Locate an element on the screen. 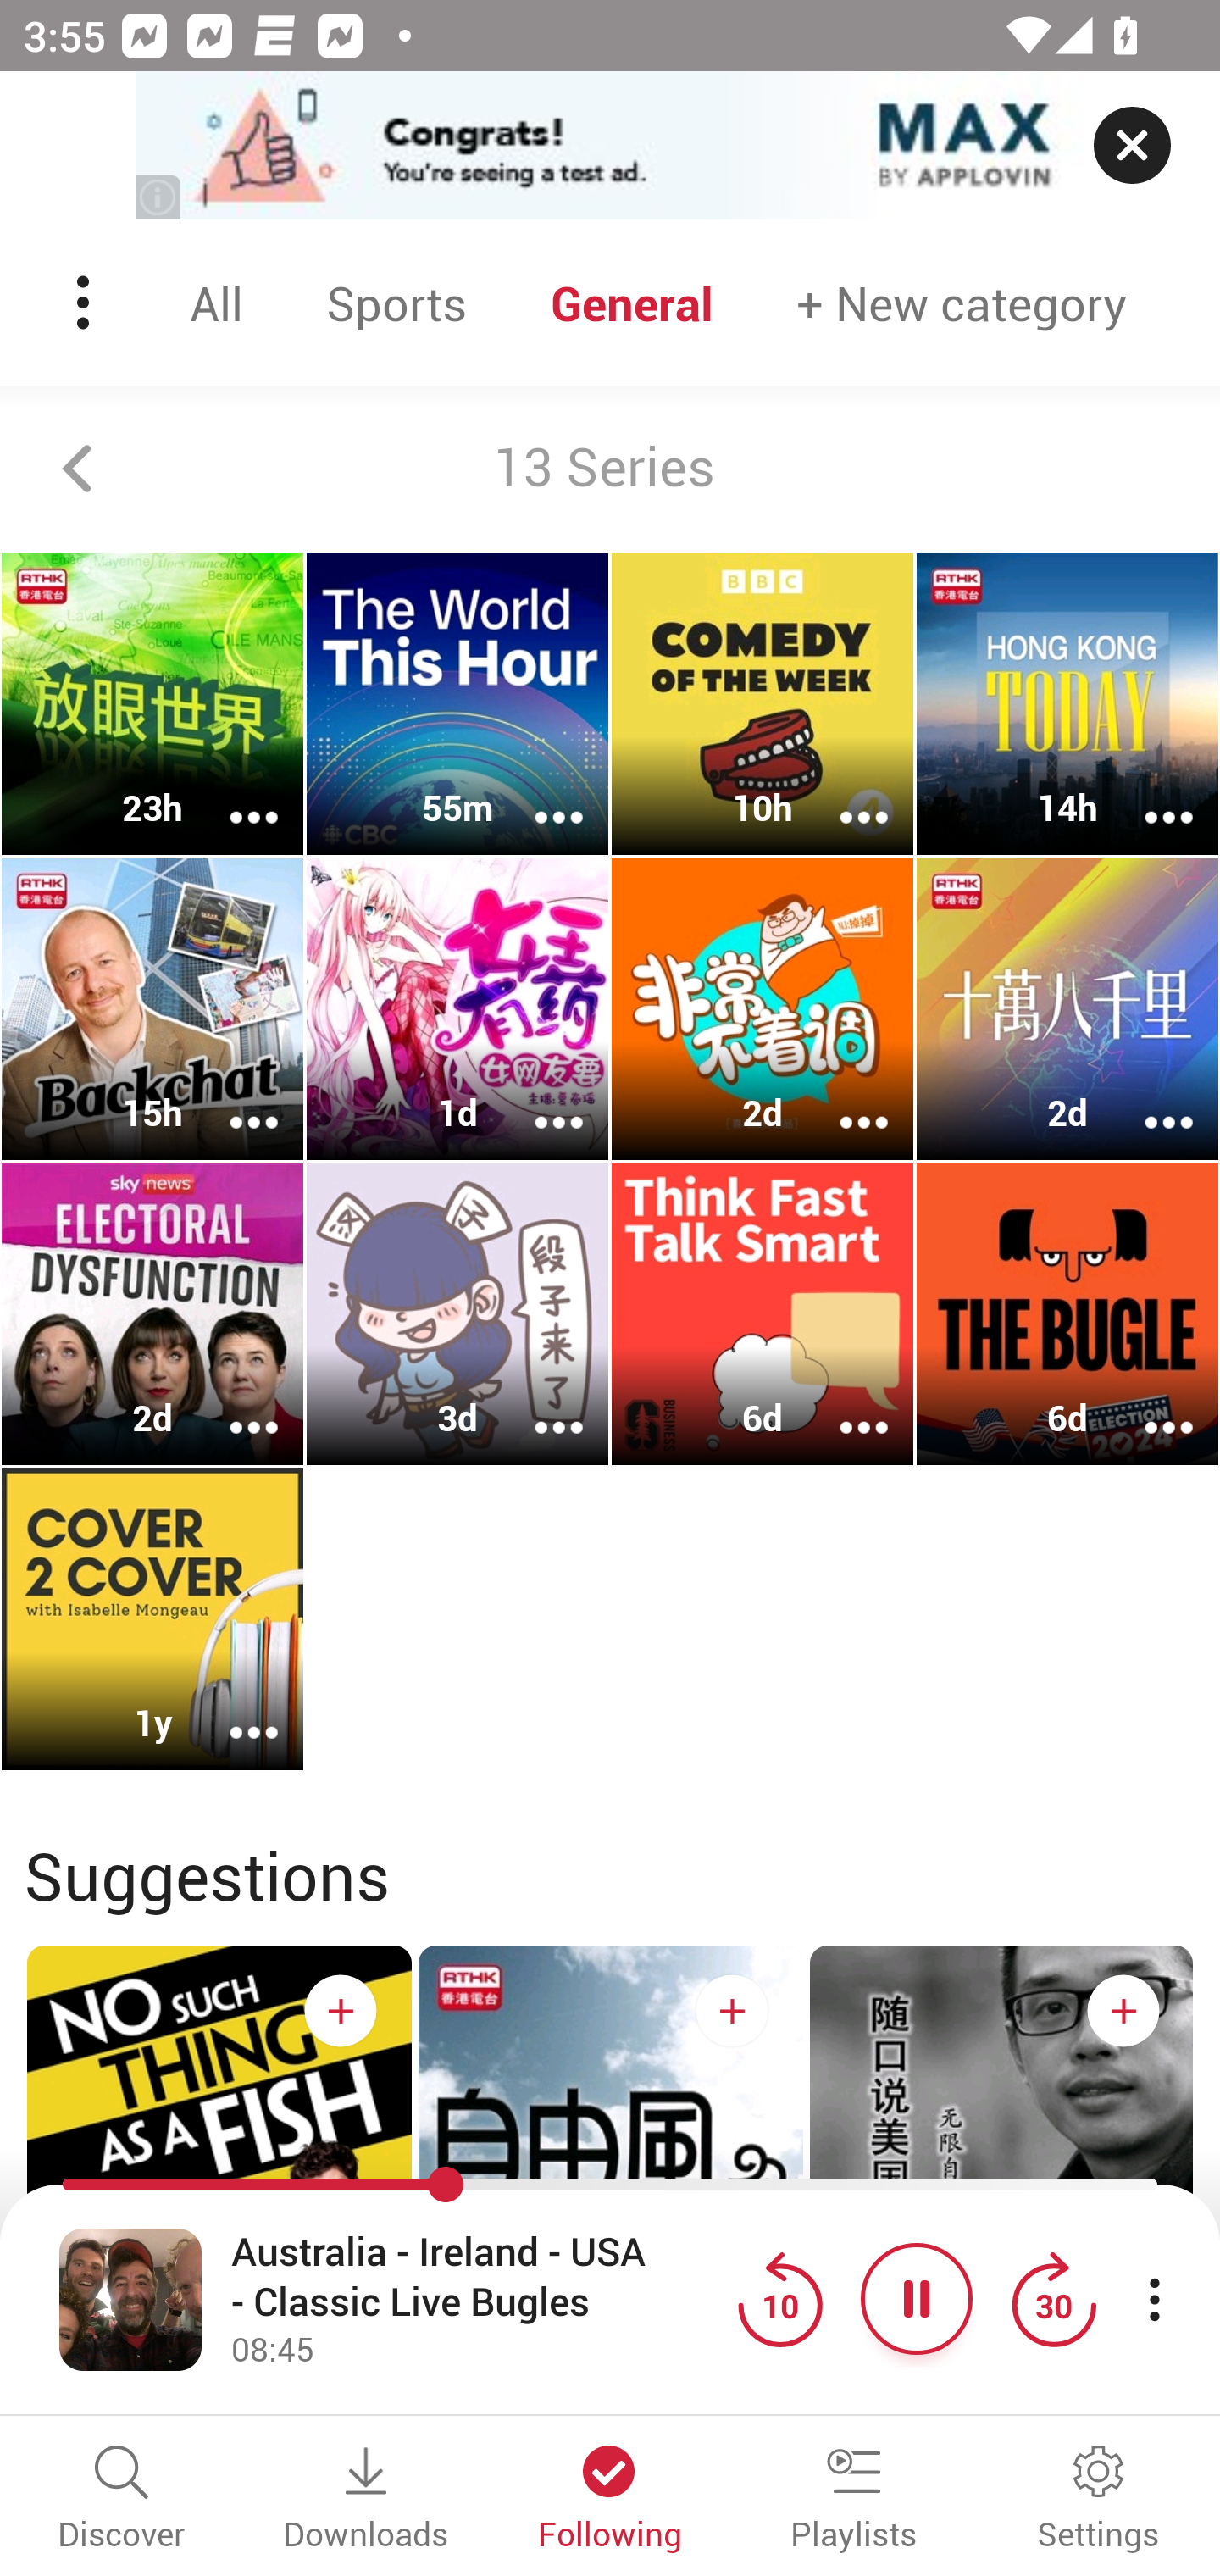 This screenshot has width=1220, height=2576. Open fullscreen player is located at coordinates (130, 2298).